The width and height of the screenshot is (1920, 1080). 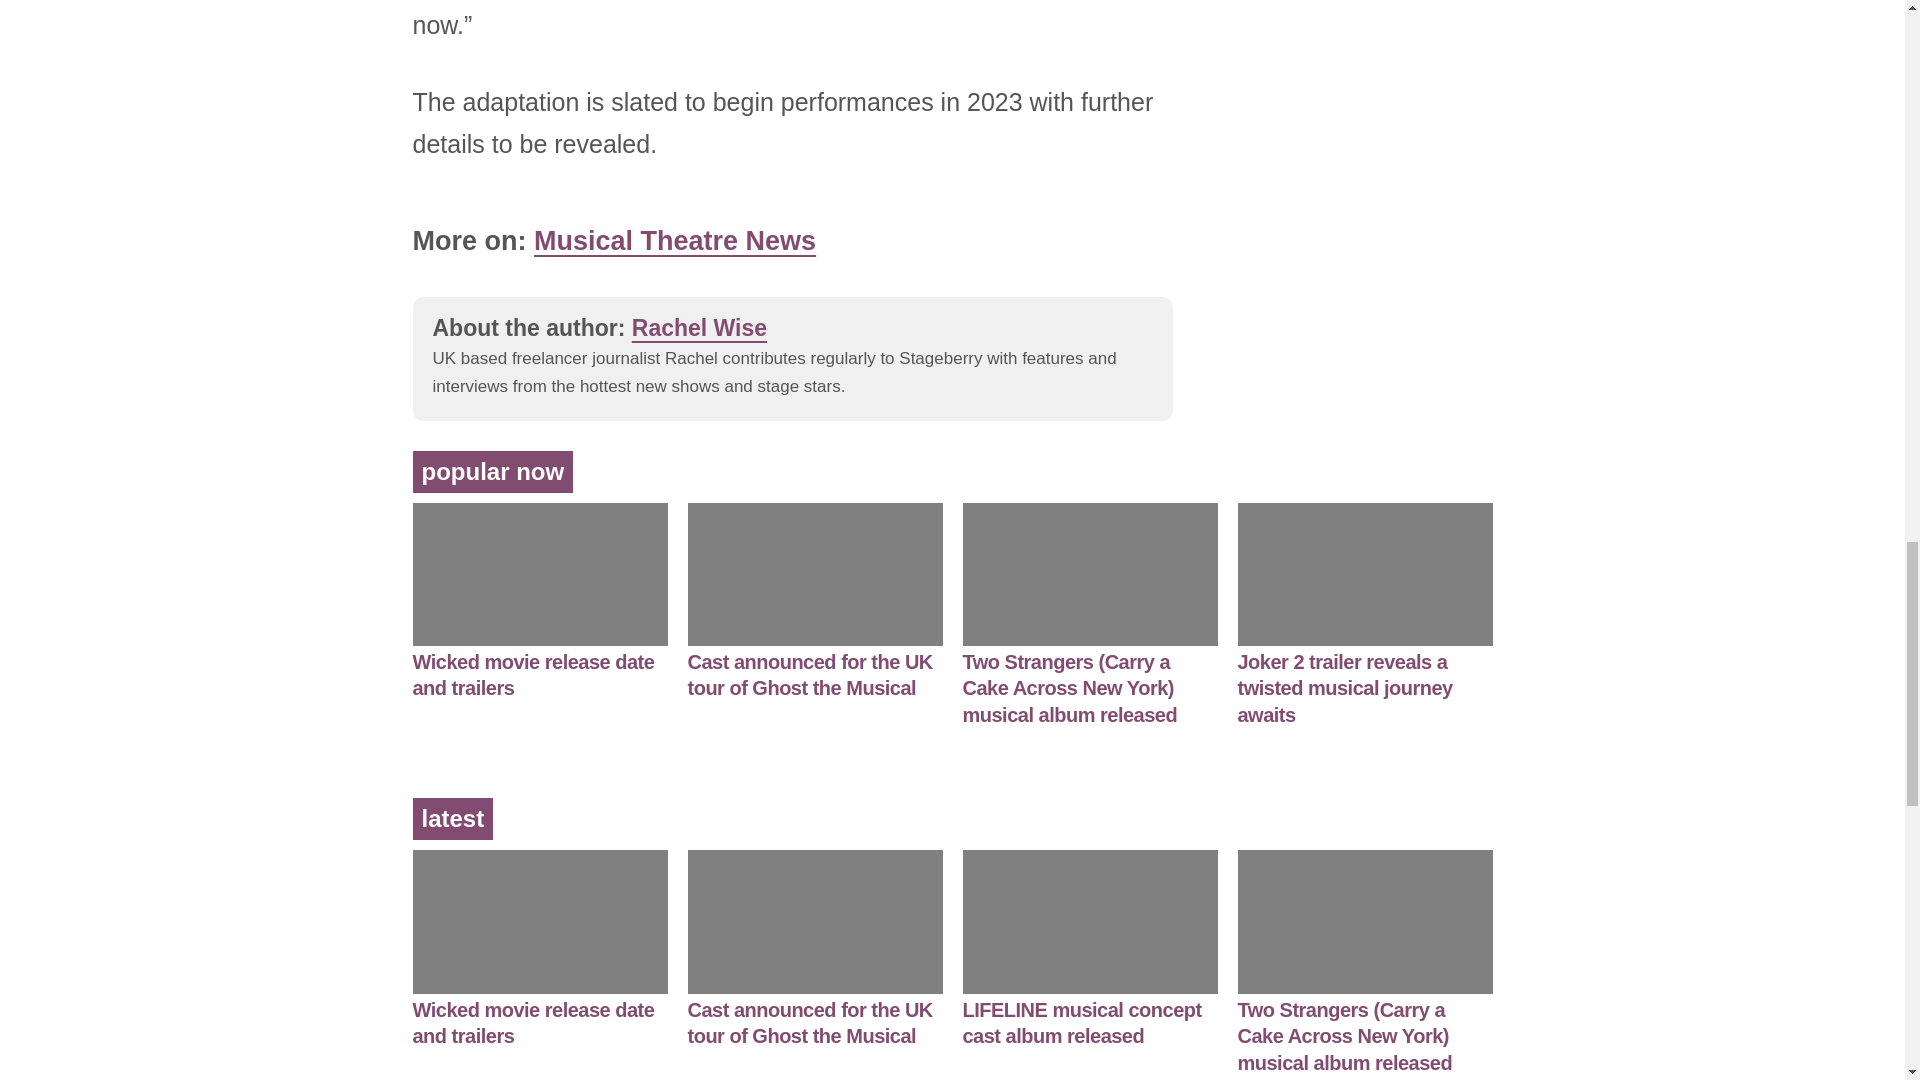 What do you see at coordinates (810, 675) in the screenshot?
I see `Cast announced for the UK tour of Ghost the Musical` at bounding box center [810, 675].